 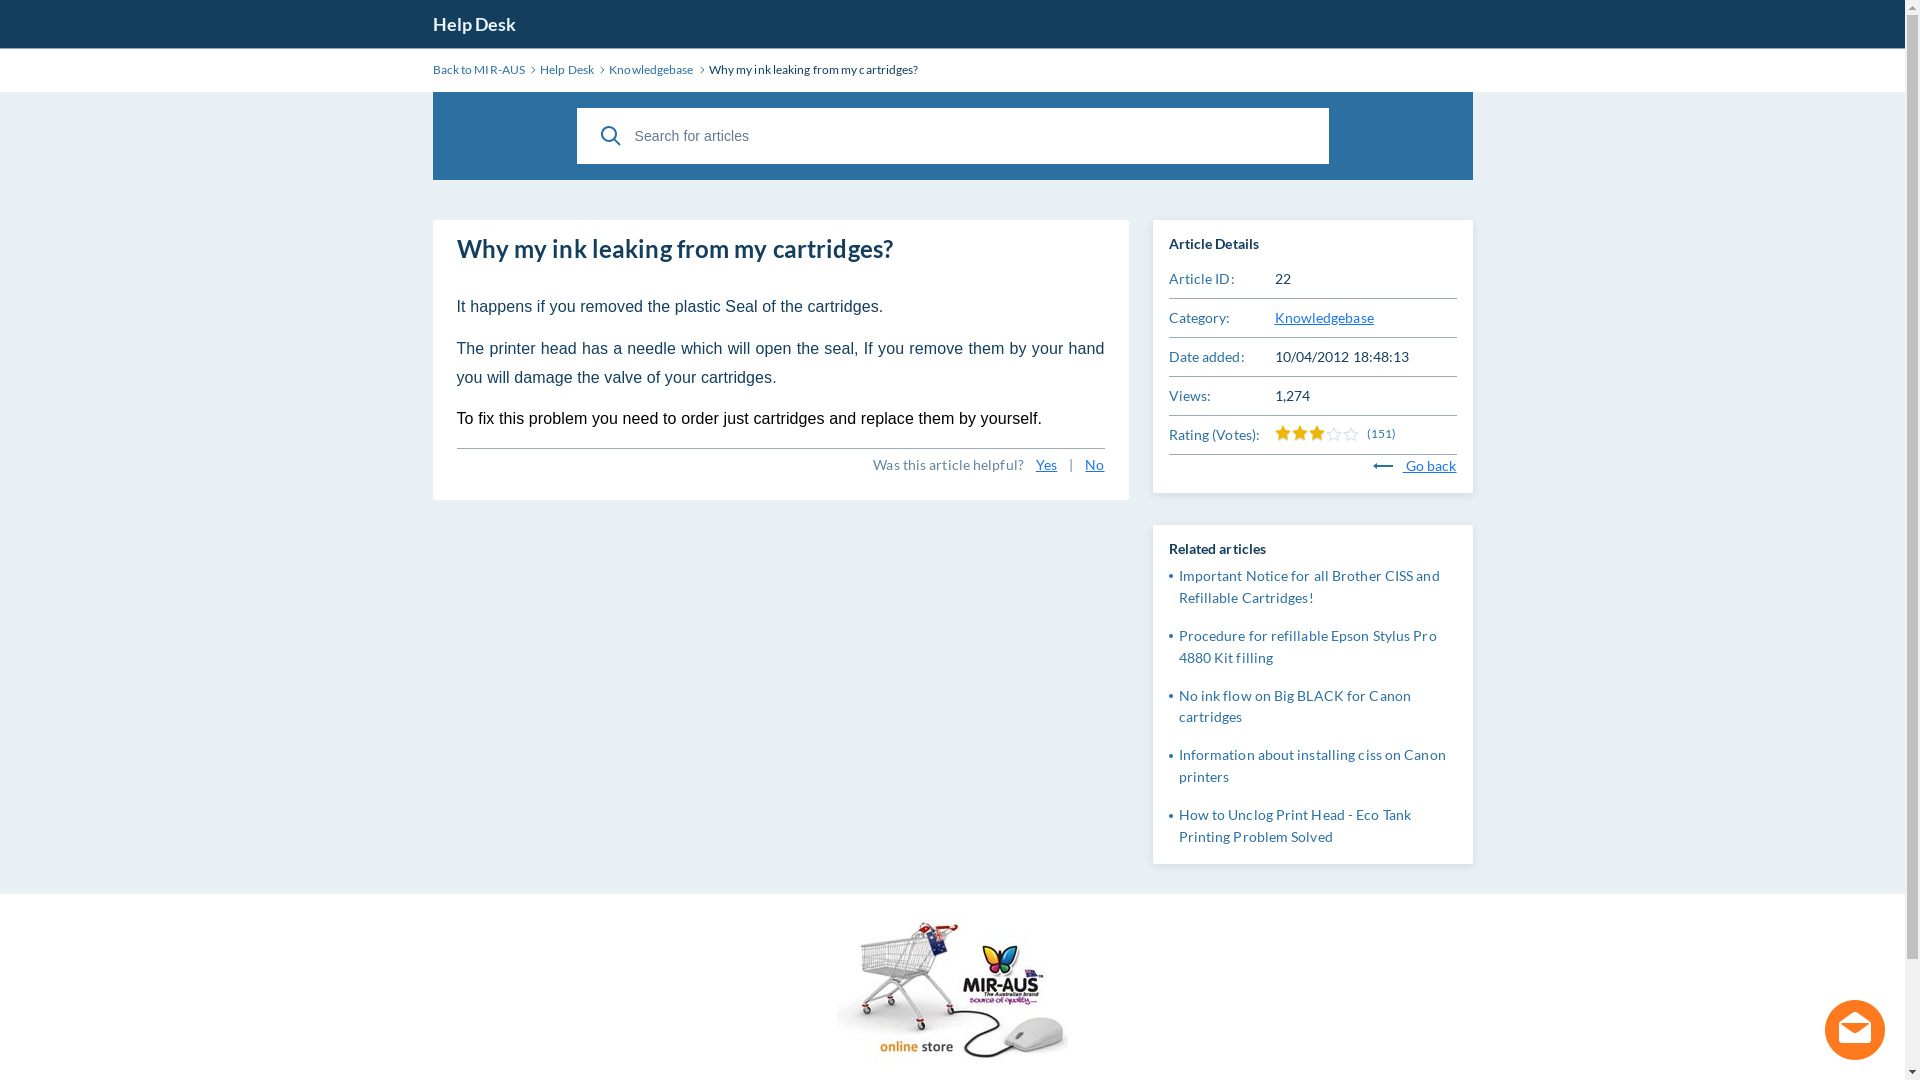 What do you see at coordinates (1046, 465) in the screenshot?
I see `Yes` at bounding box center [1046, 465].